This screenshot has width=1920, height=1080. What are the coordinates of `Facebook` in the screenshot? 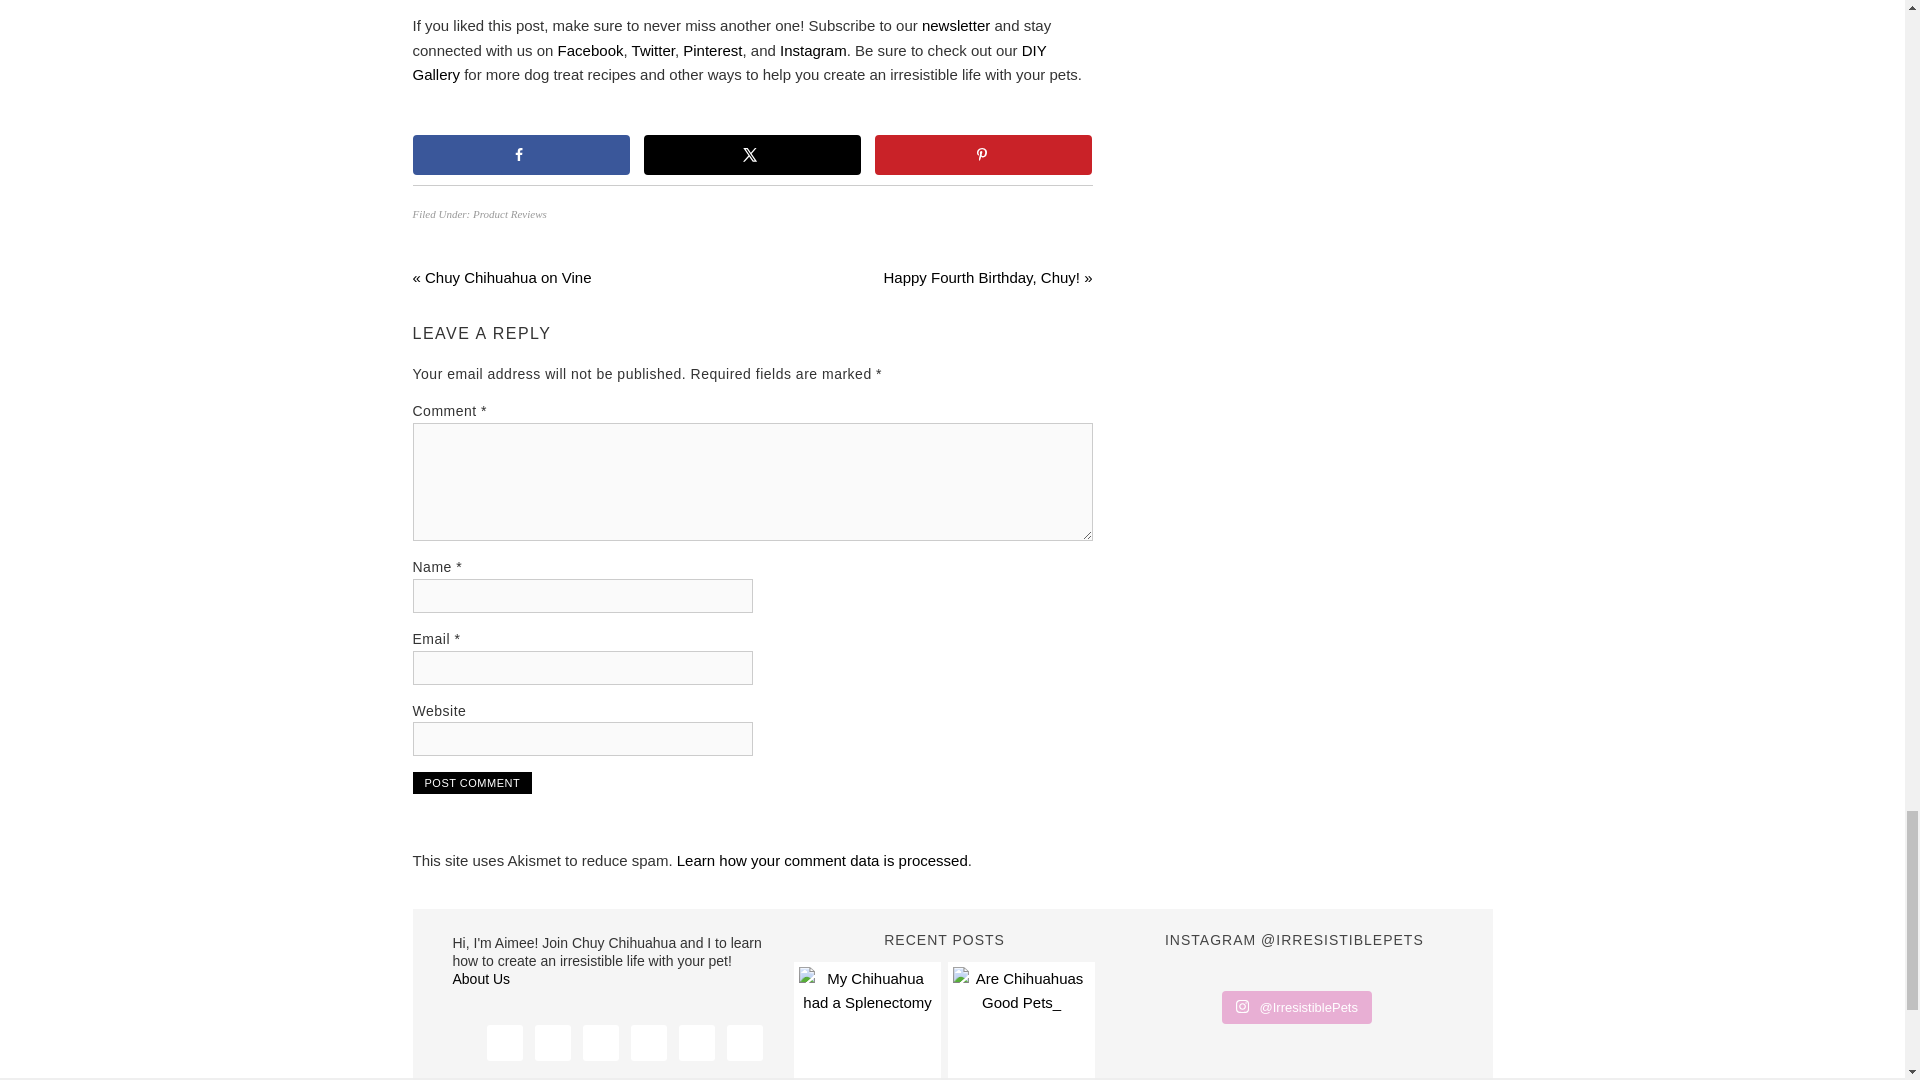 It's located at (591, 50).